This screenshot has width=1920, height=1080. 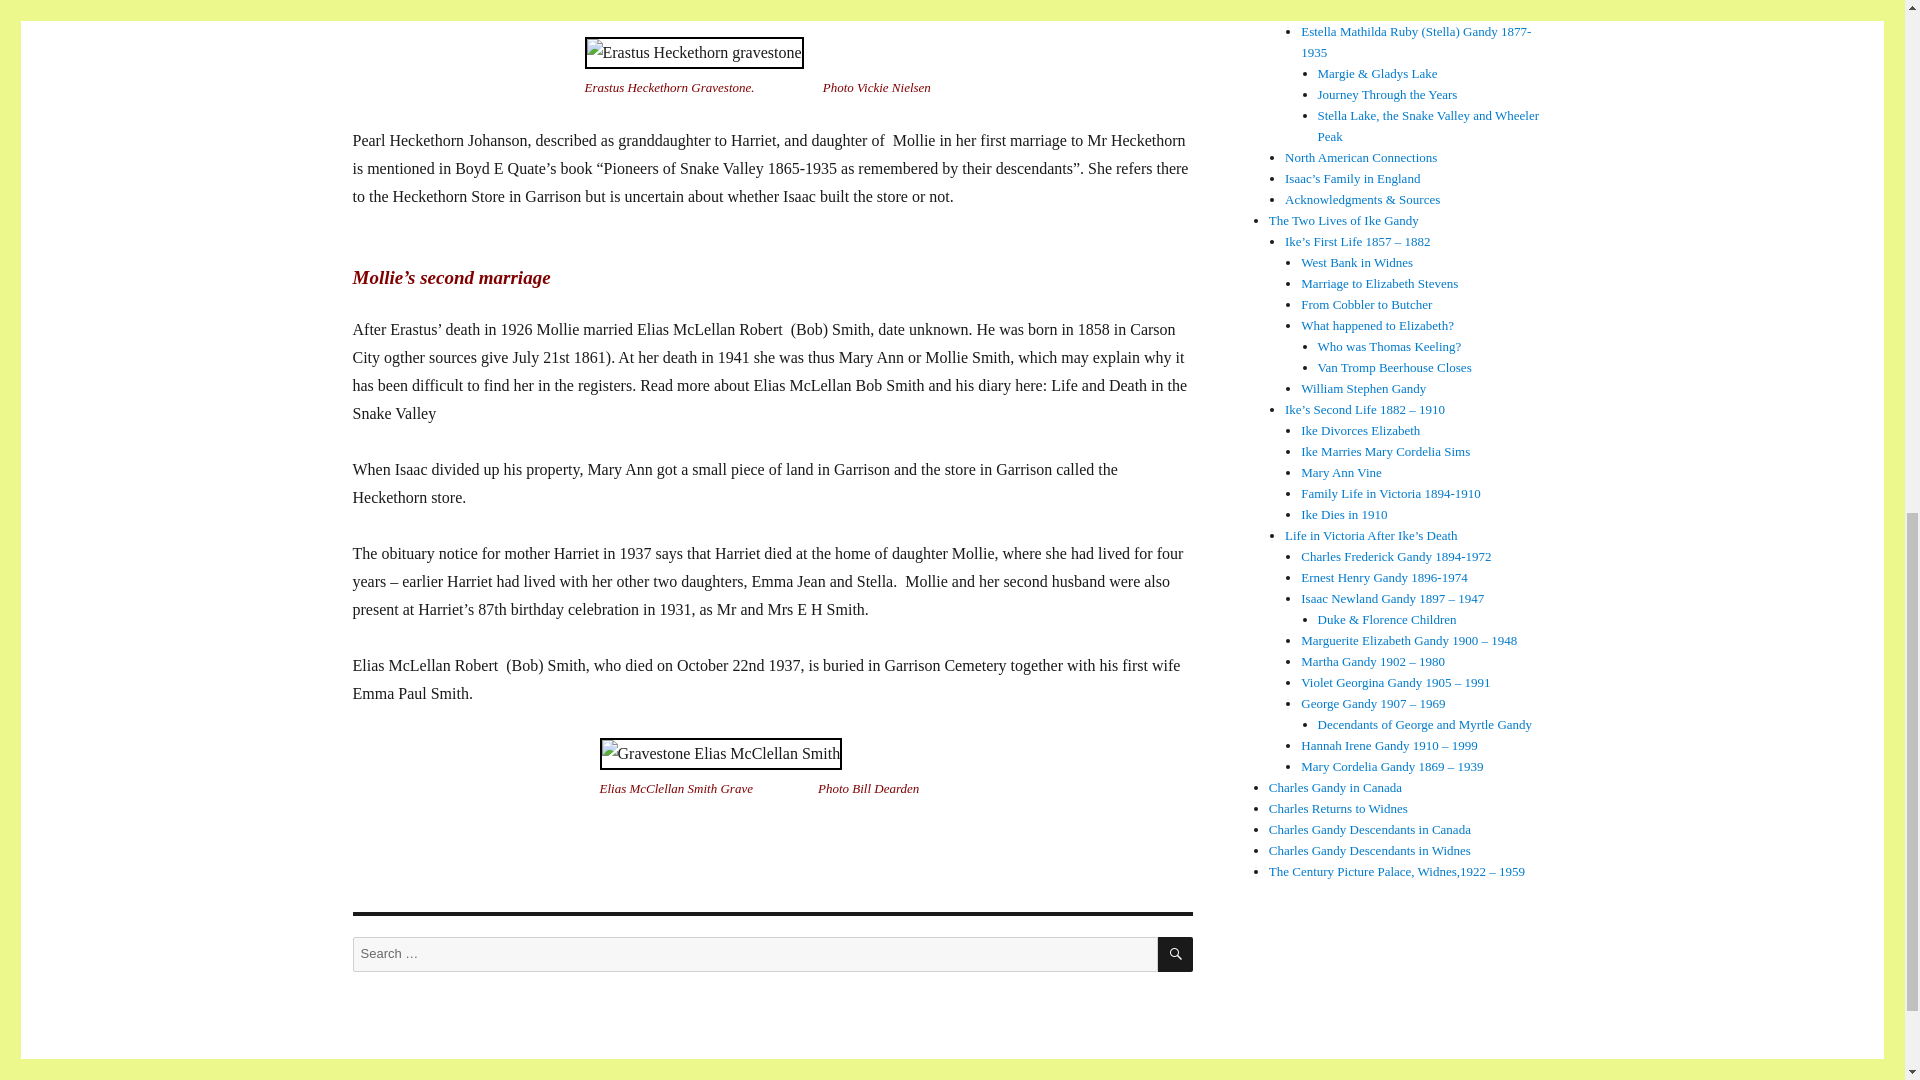 What do you see at coordinates (1174, 954) in the screenshot?
I see `SEARCH` at bounding box center [1174, 954].